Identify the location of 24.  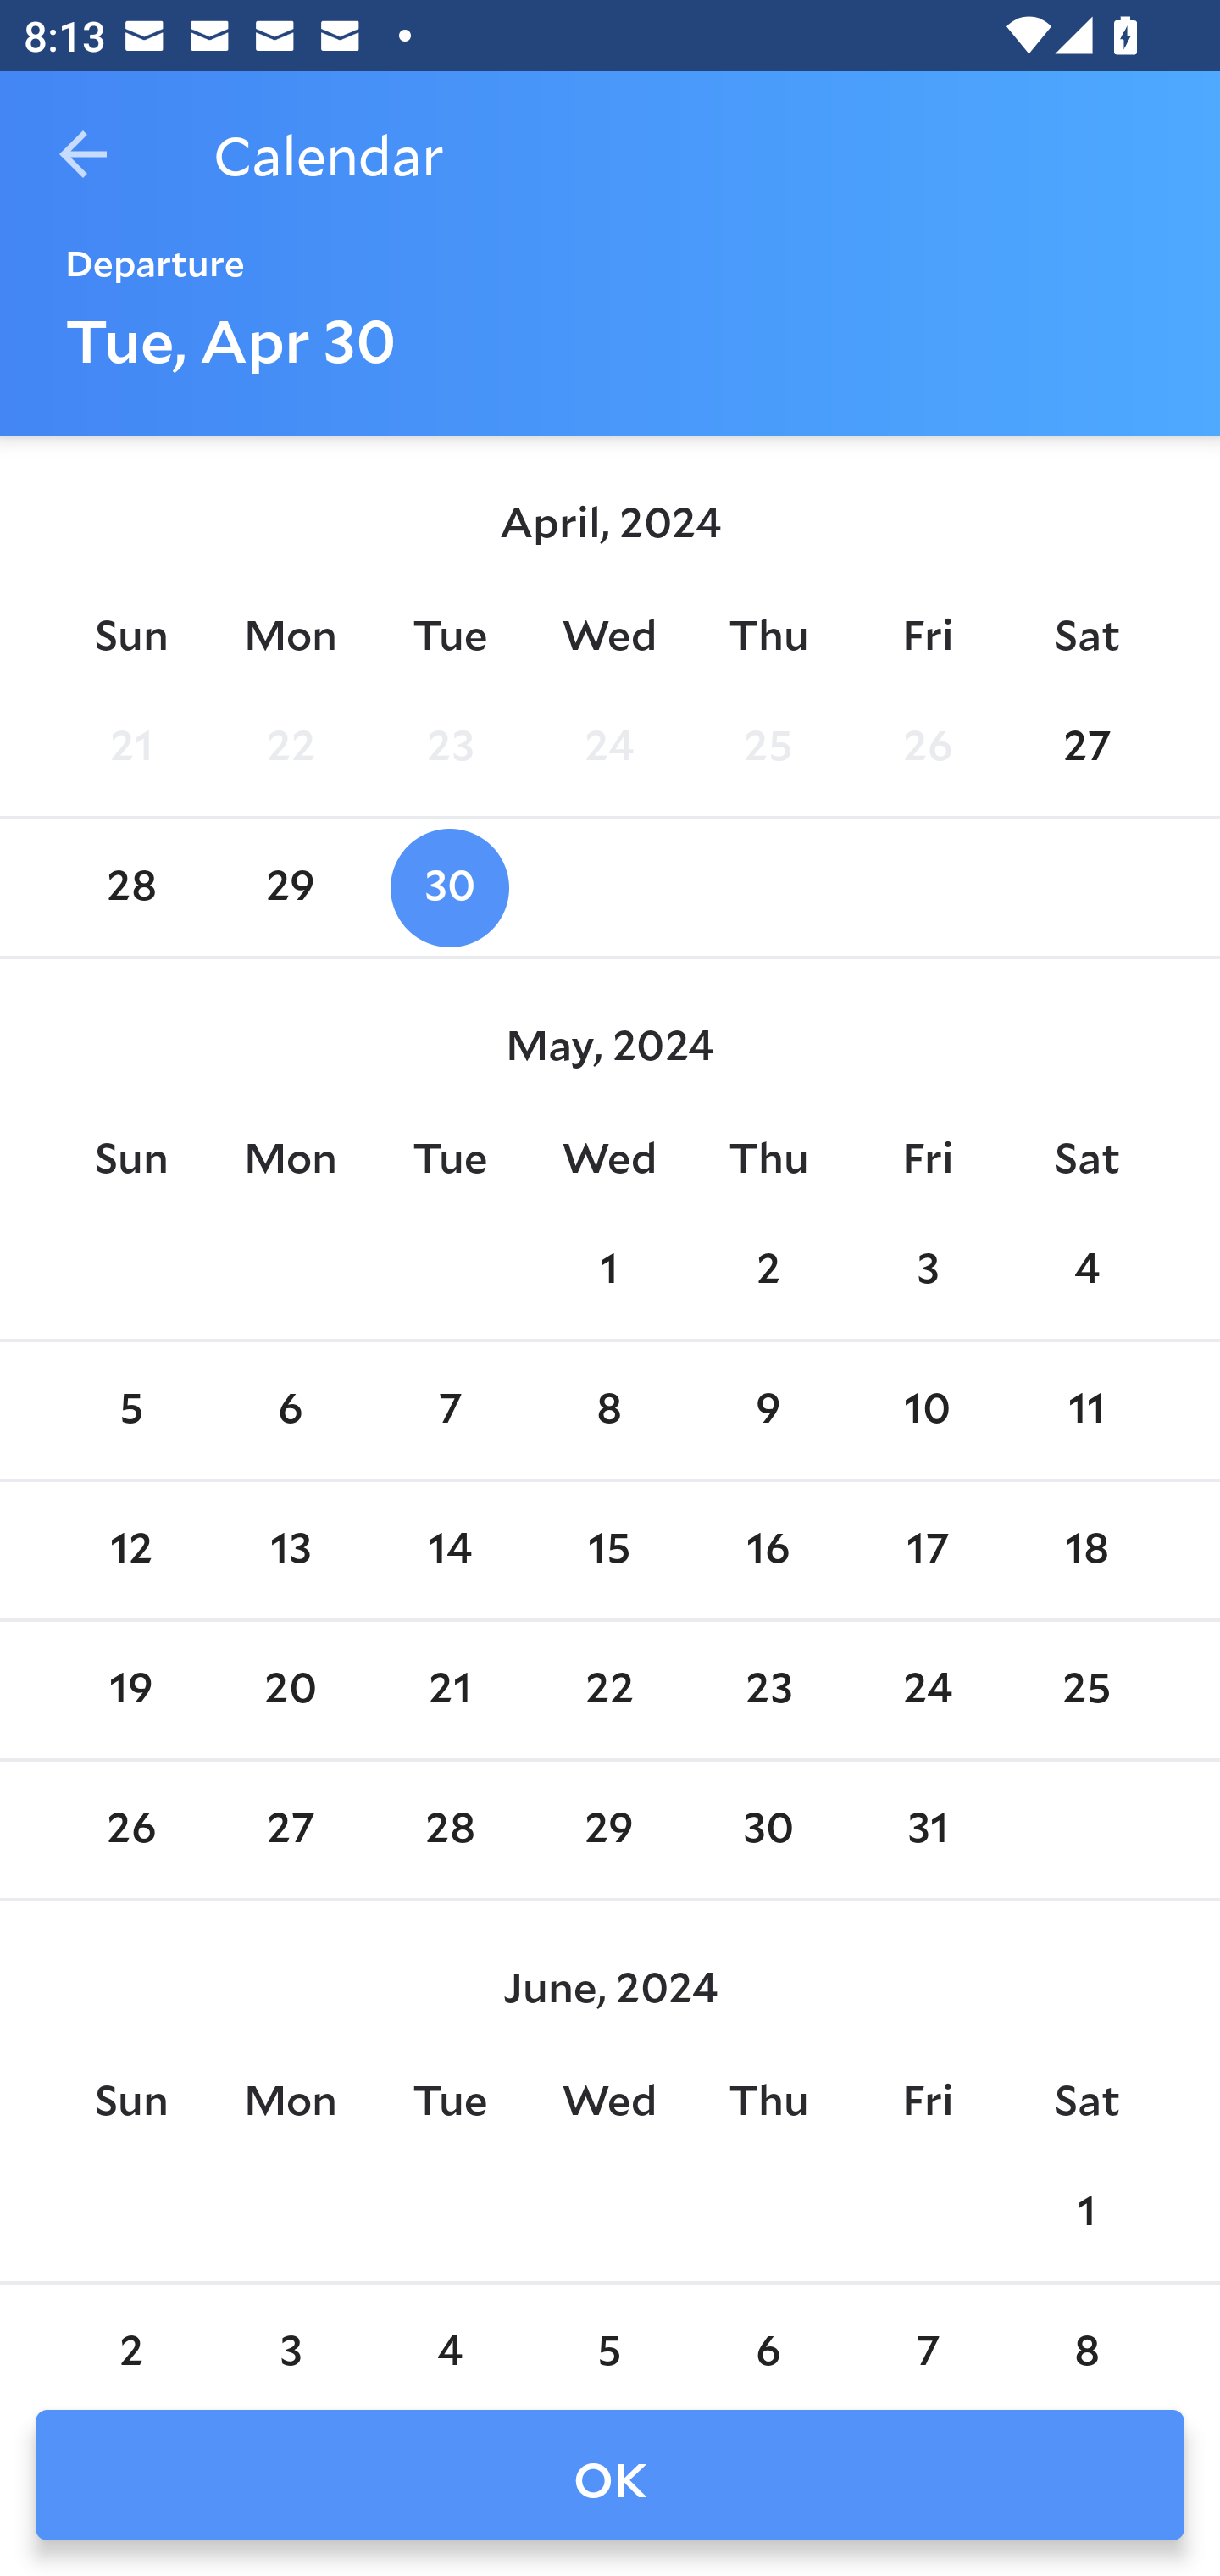
(927, 1690).